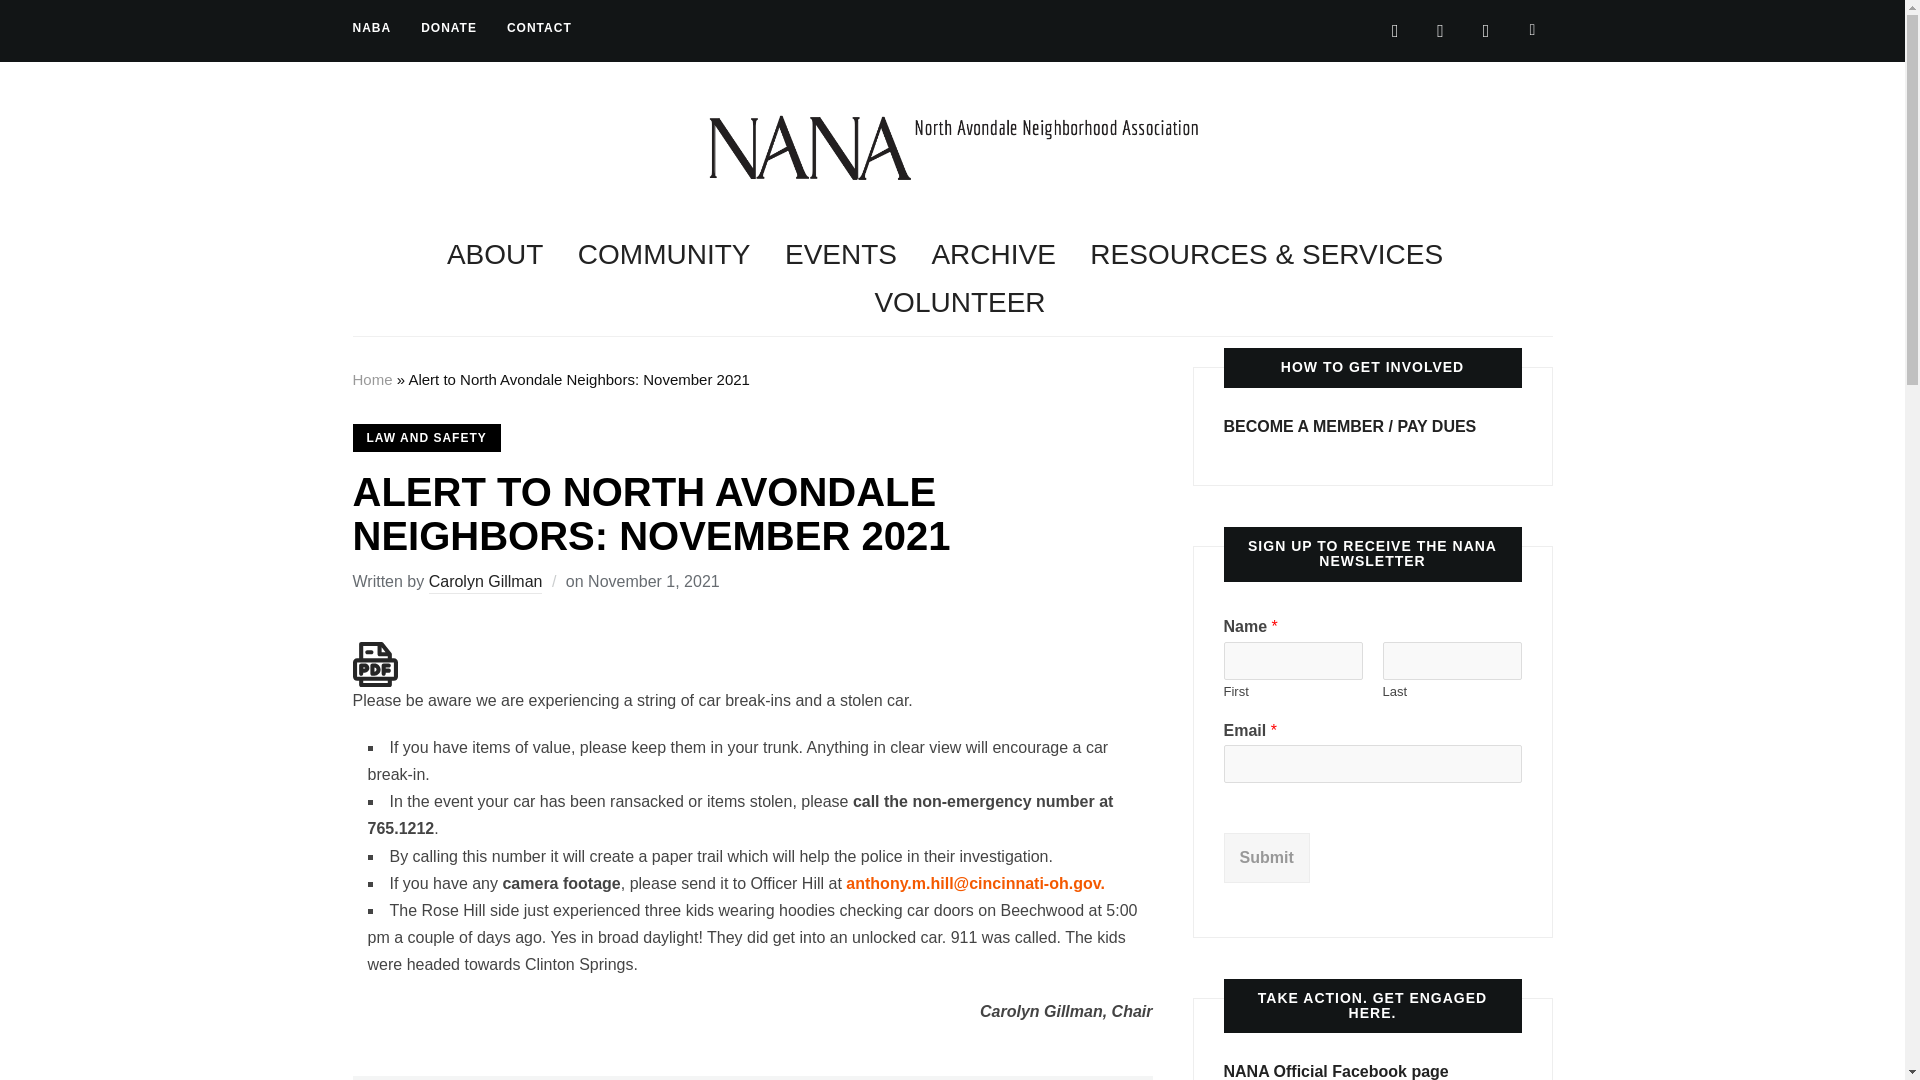 This screenshot has width=1920, height=1080. What do you see at coordinates (1396, 29) in the screenshot?
I see `Twitter` at bounding box center [1396, 29].